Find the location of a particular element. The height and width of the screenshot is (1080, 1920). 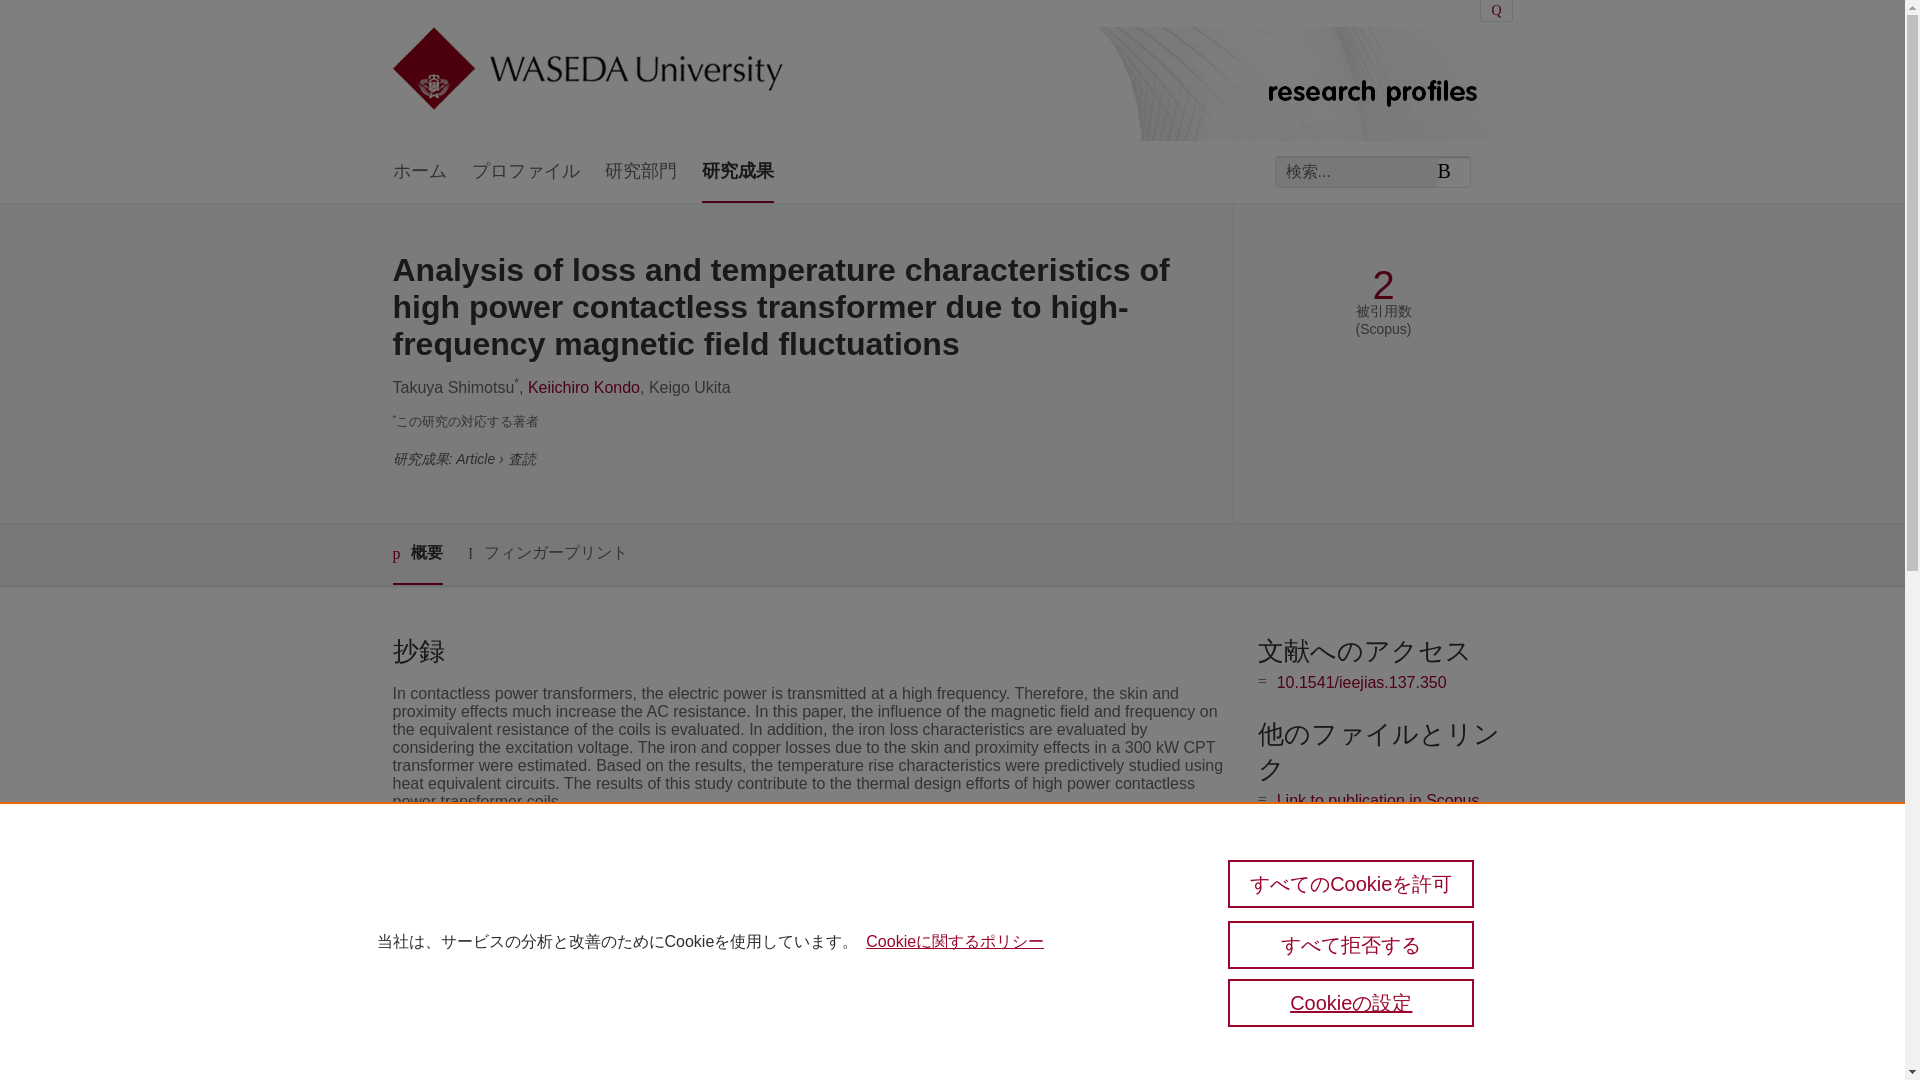

Keiichiro Kondo is located at coordinates (584, 388).